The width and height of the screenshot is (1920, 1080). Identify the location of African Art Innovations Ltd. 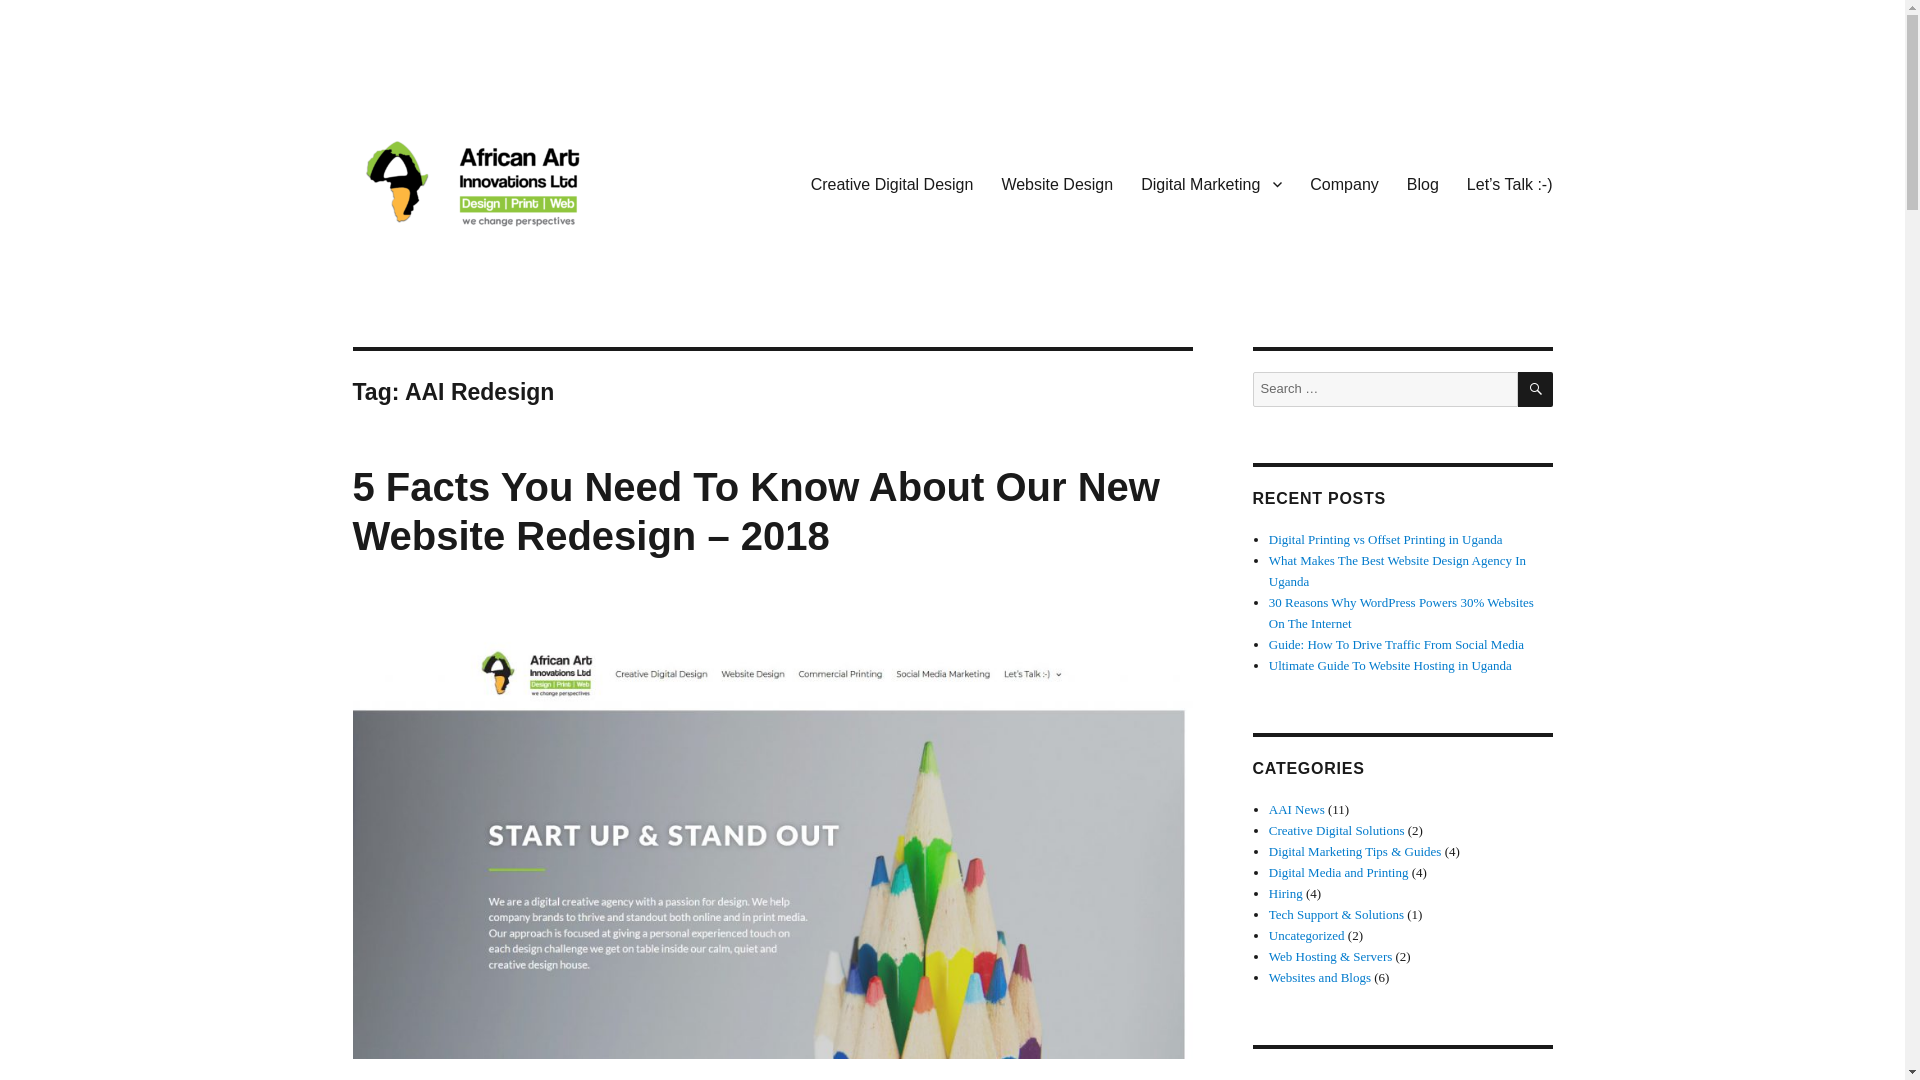
(532, 266).